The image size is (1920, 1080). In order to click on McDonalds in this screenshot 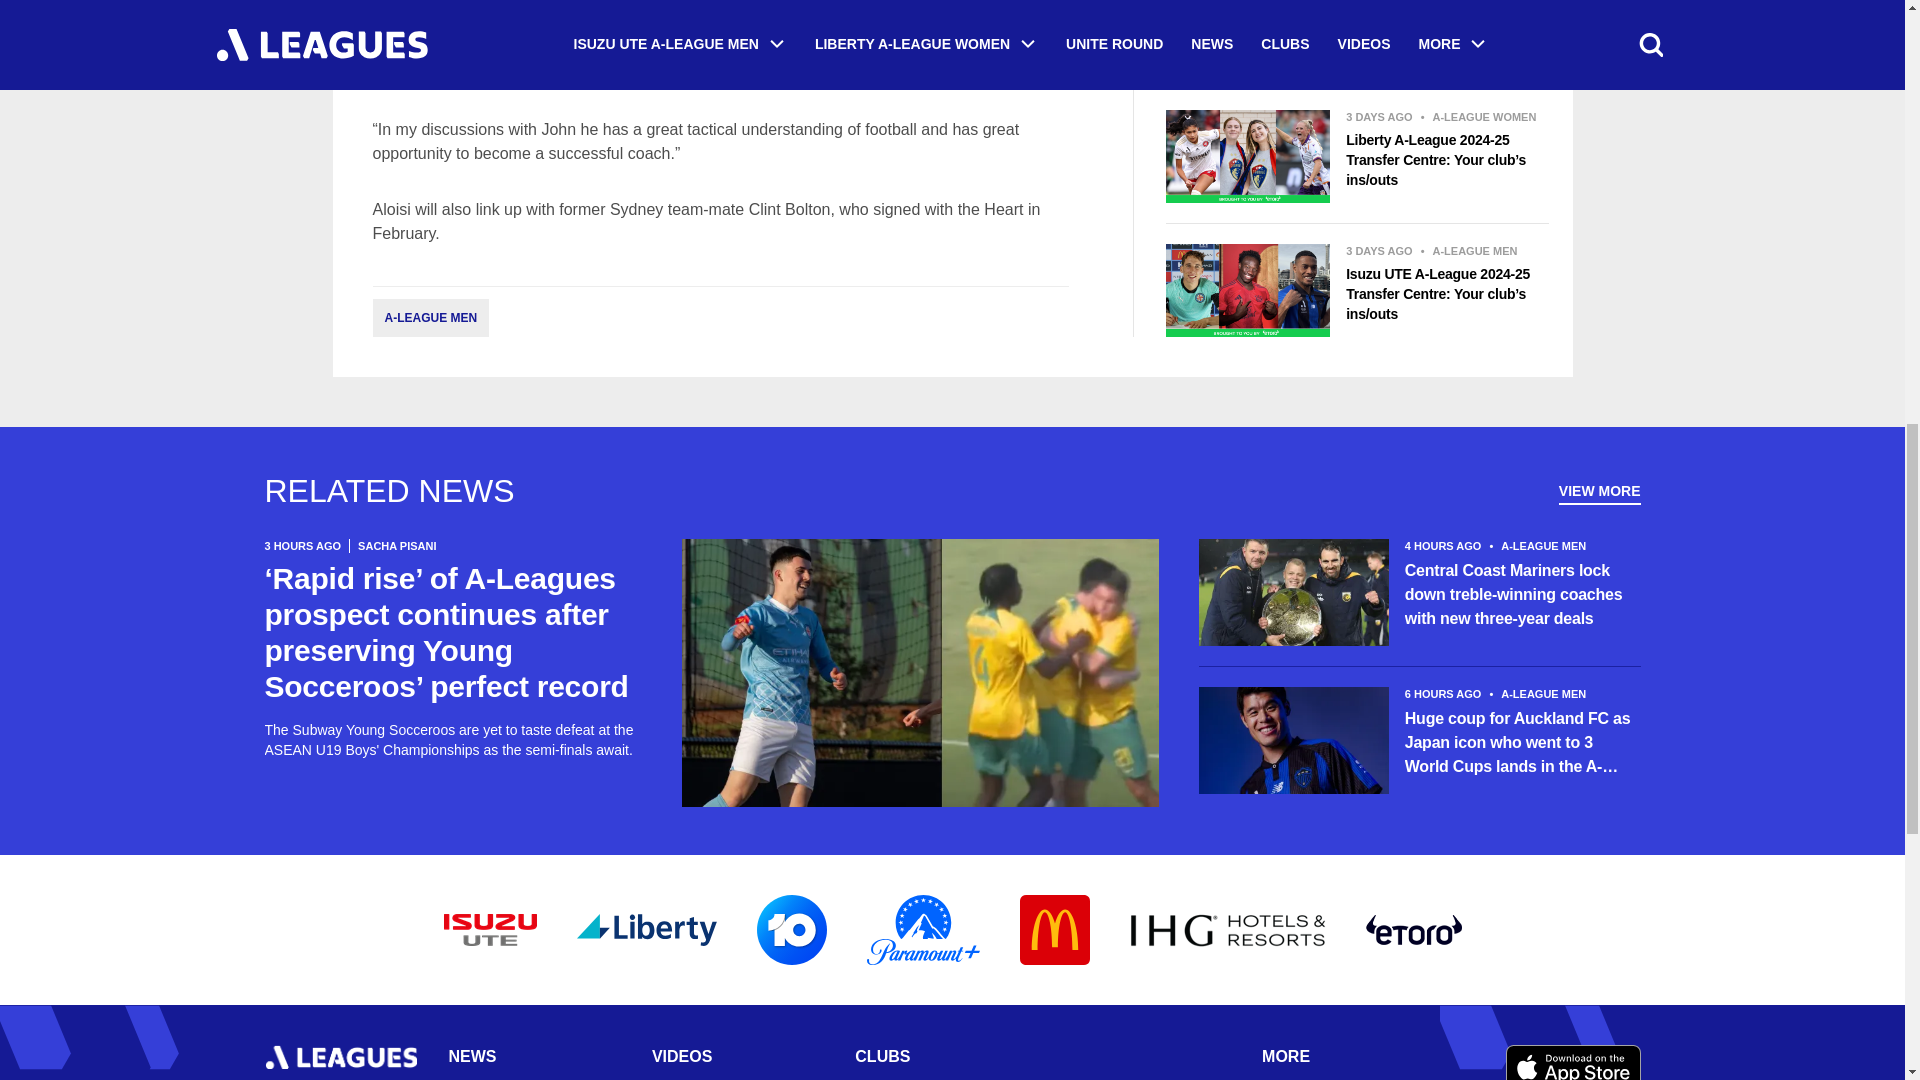, I will do `click(1054, 930)`.